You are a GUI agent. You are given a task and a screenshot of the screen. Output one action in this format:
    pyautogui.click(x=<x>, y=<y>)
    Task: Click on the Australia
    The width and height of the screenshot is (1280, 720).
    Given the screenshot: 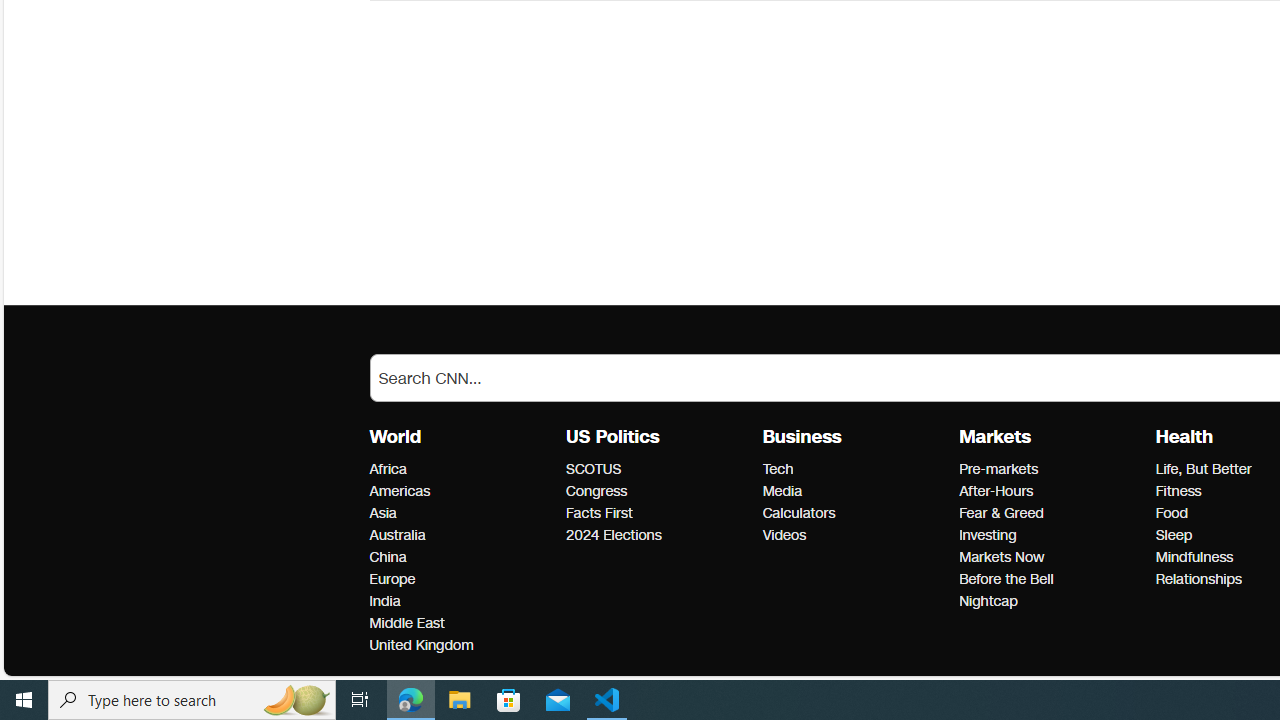 What is the action you would take?
    pyautogui.click(x=462, y=536)
    